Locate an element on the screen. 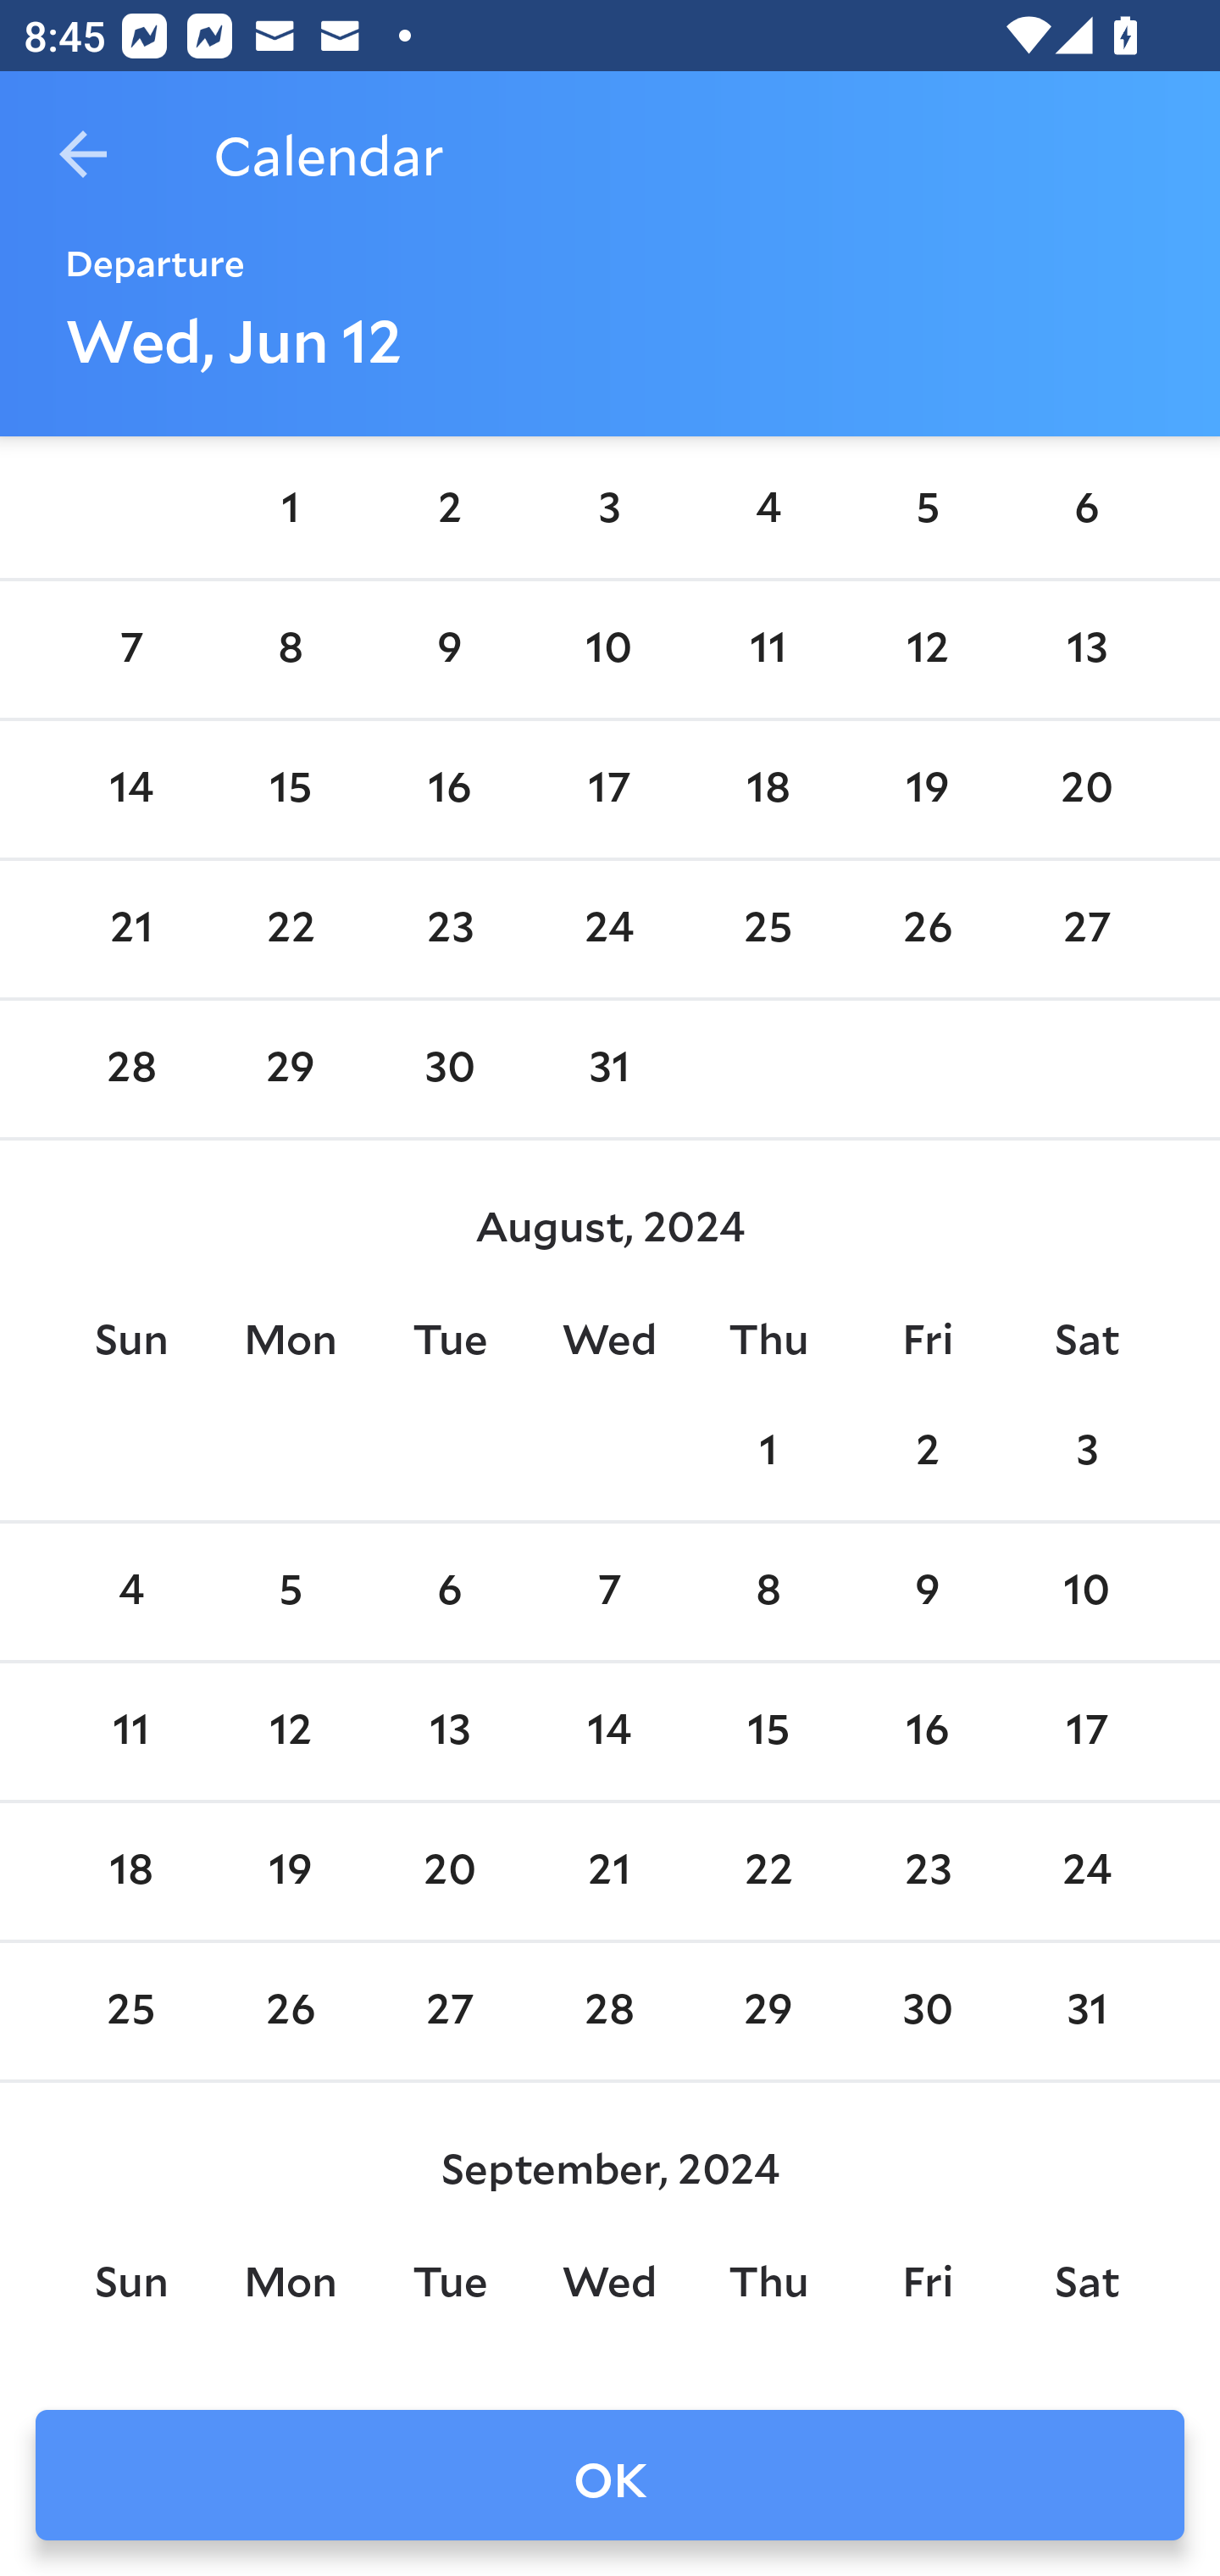 The height and width of the screenshot is (2576, 1220). 24 is located at coordinates (1086, 1873).